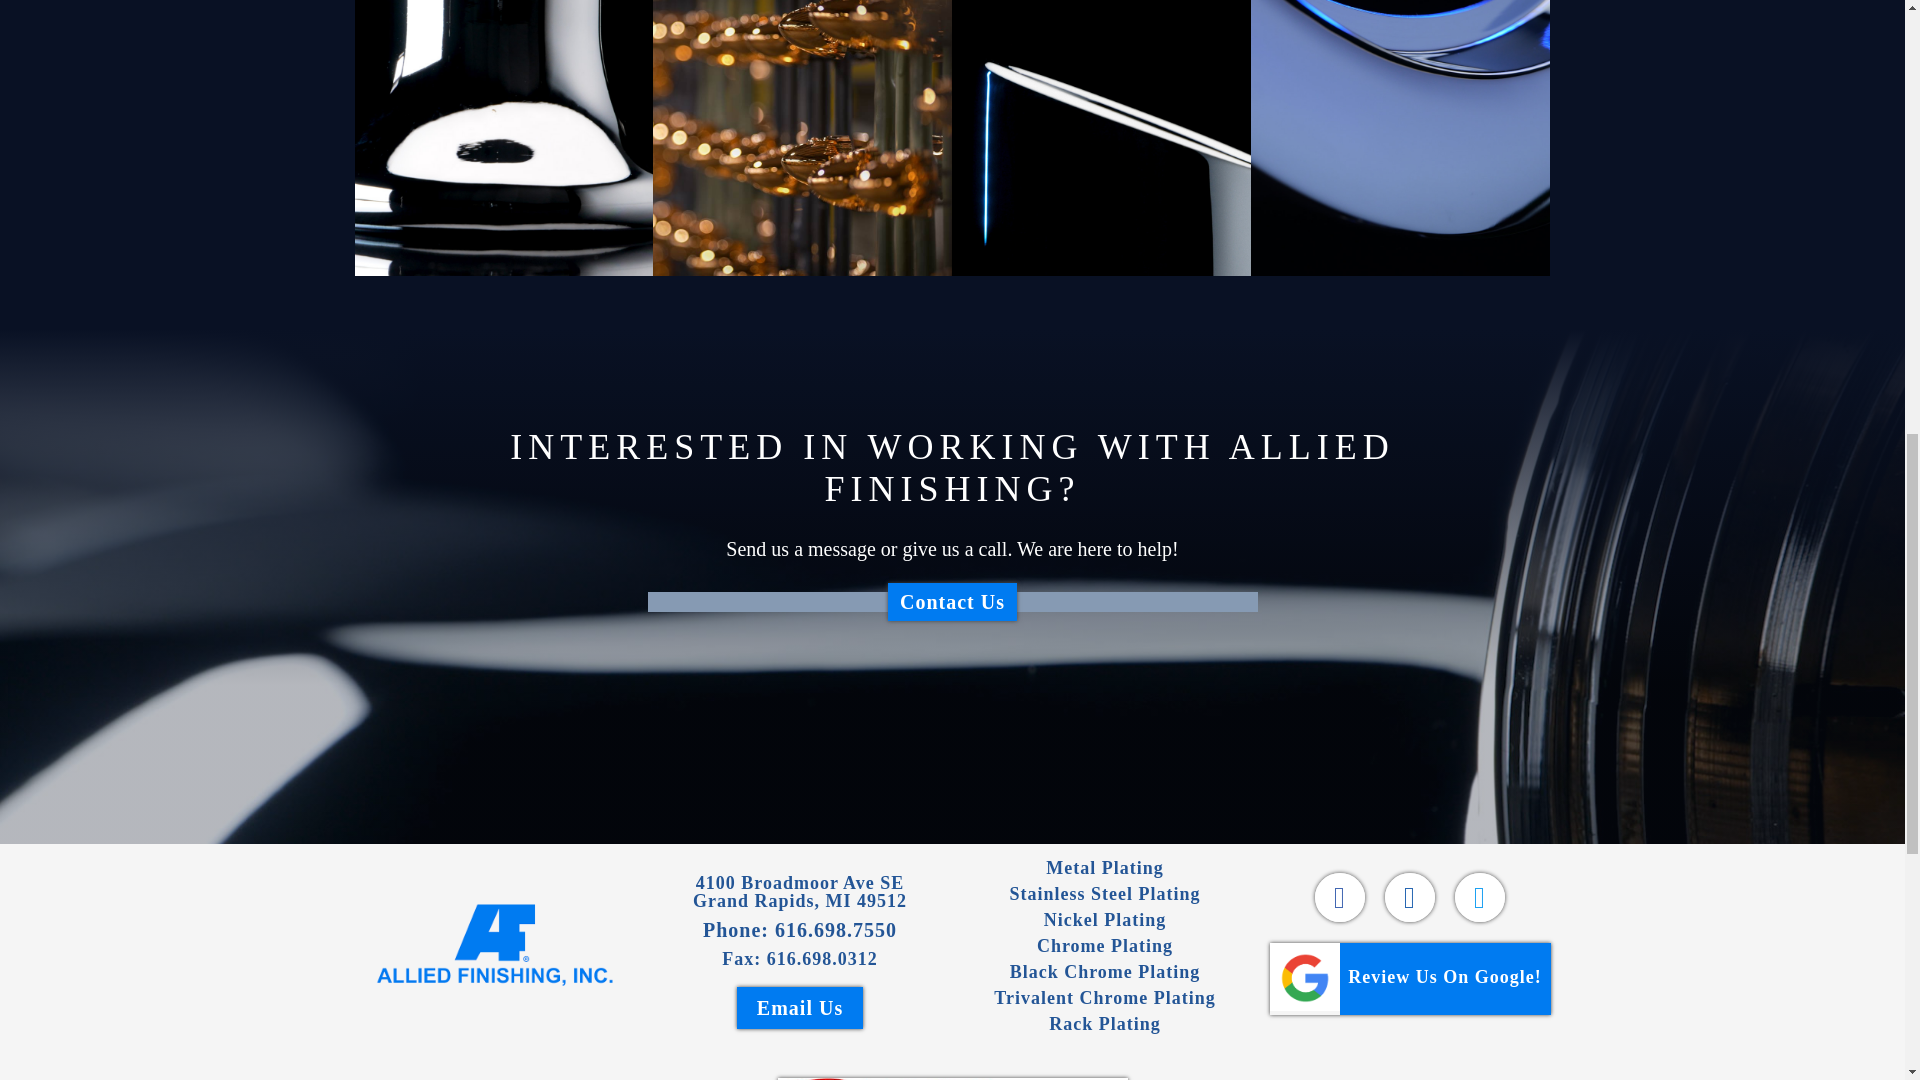  What do you see at coordinates (800, 1008) in the screenshot?
I see `Email Us` at bounding box center [800, 1008].